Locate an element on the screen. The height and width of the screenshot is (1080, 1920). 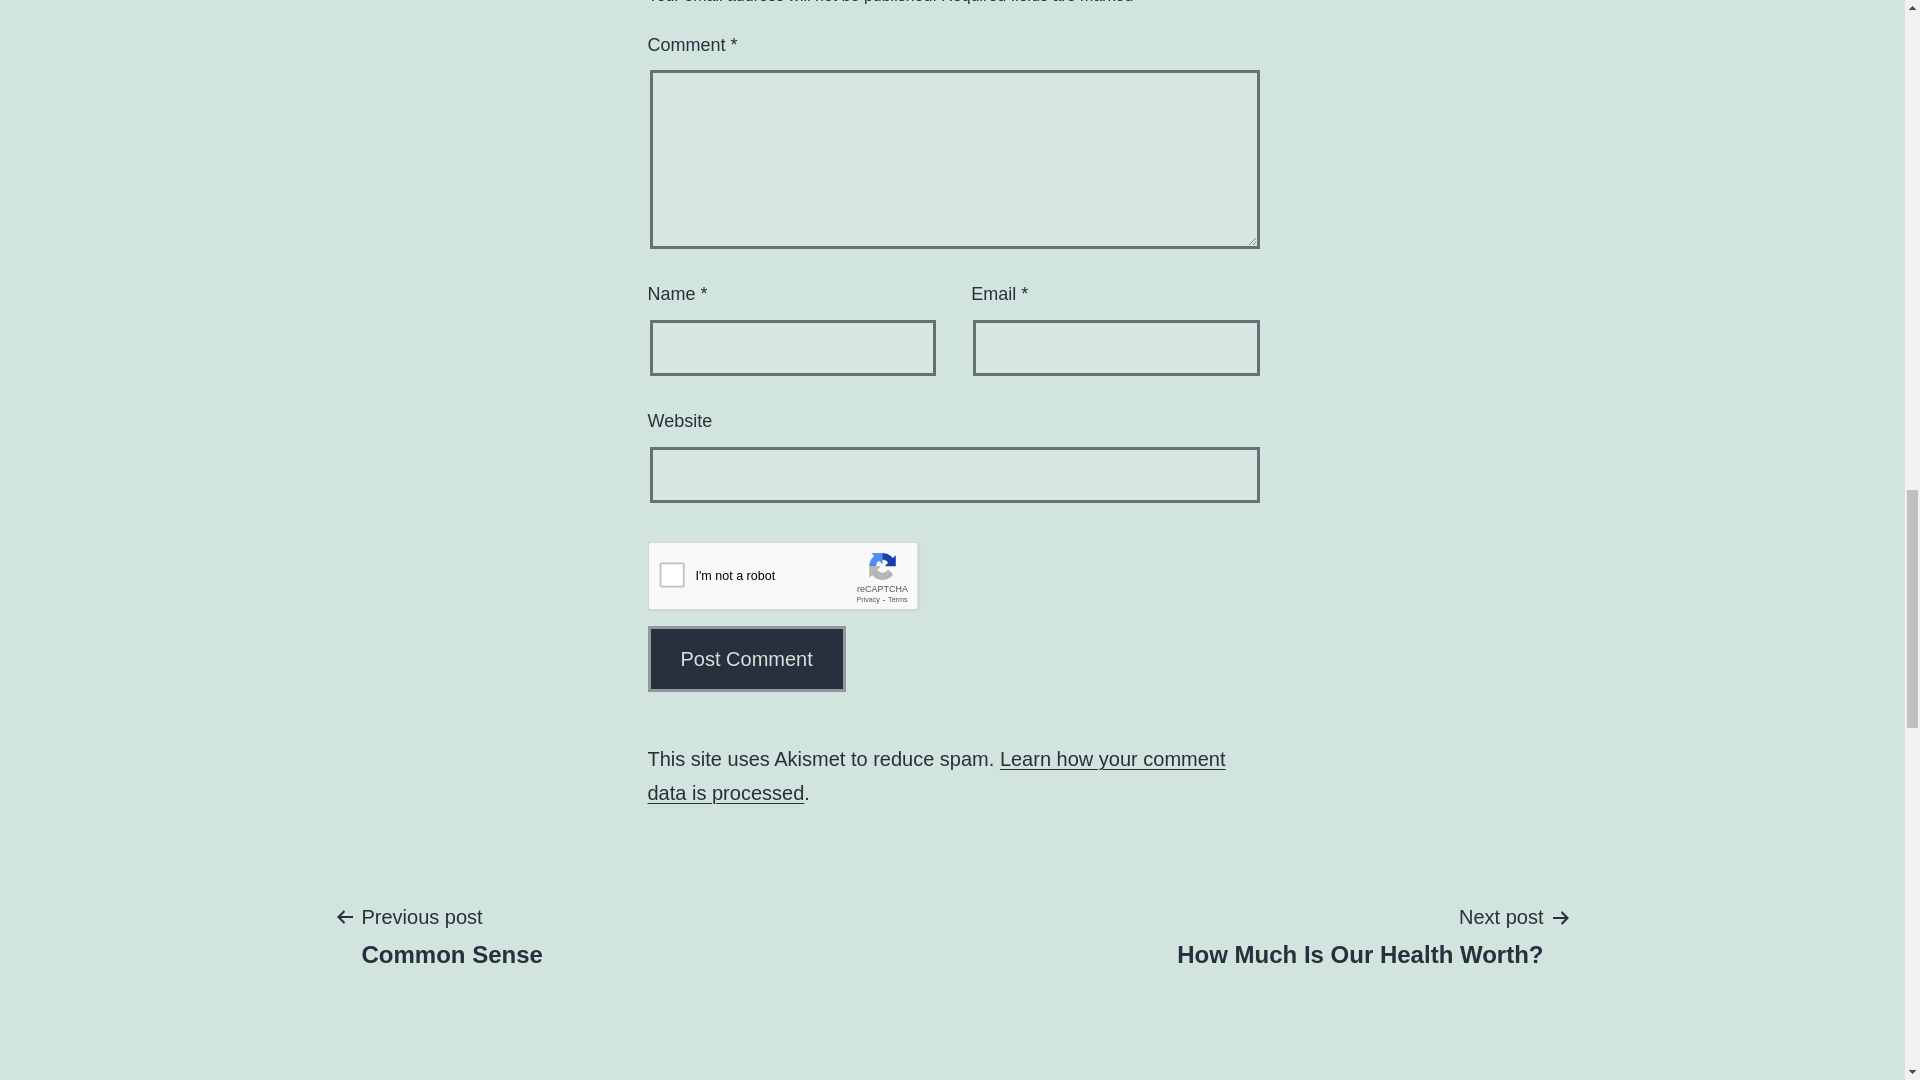
reCAPTCHA is located at coordinates (451, 934).